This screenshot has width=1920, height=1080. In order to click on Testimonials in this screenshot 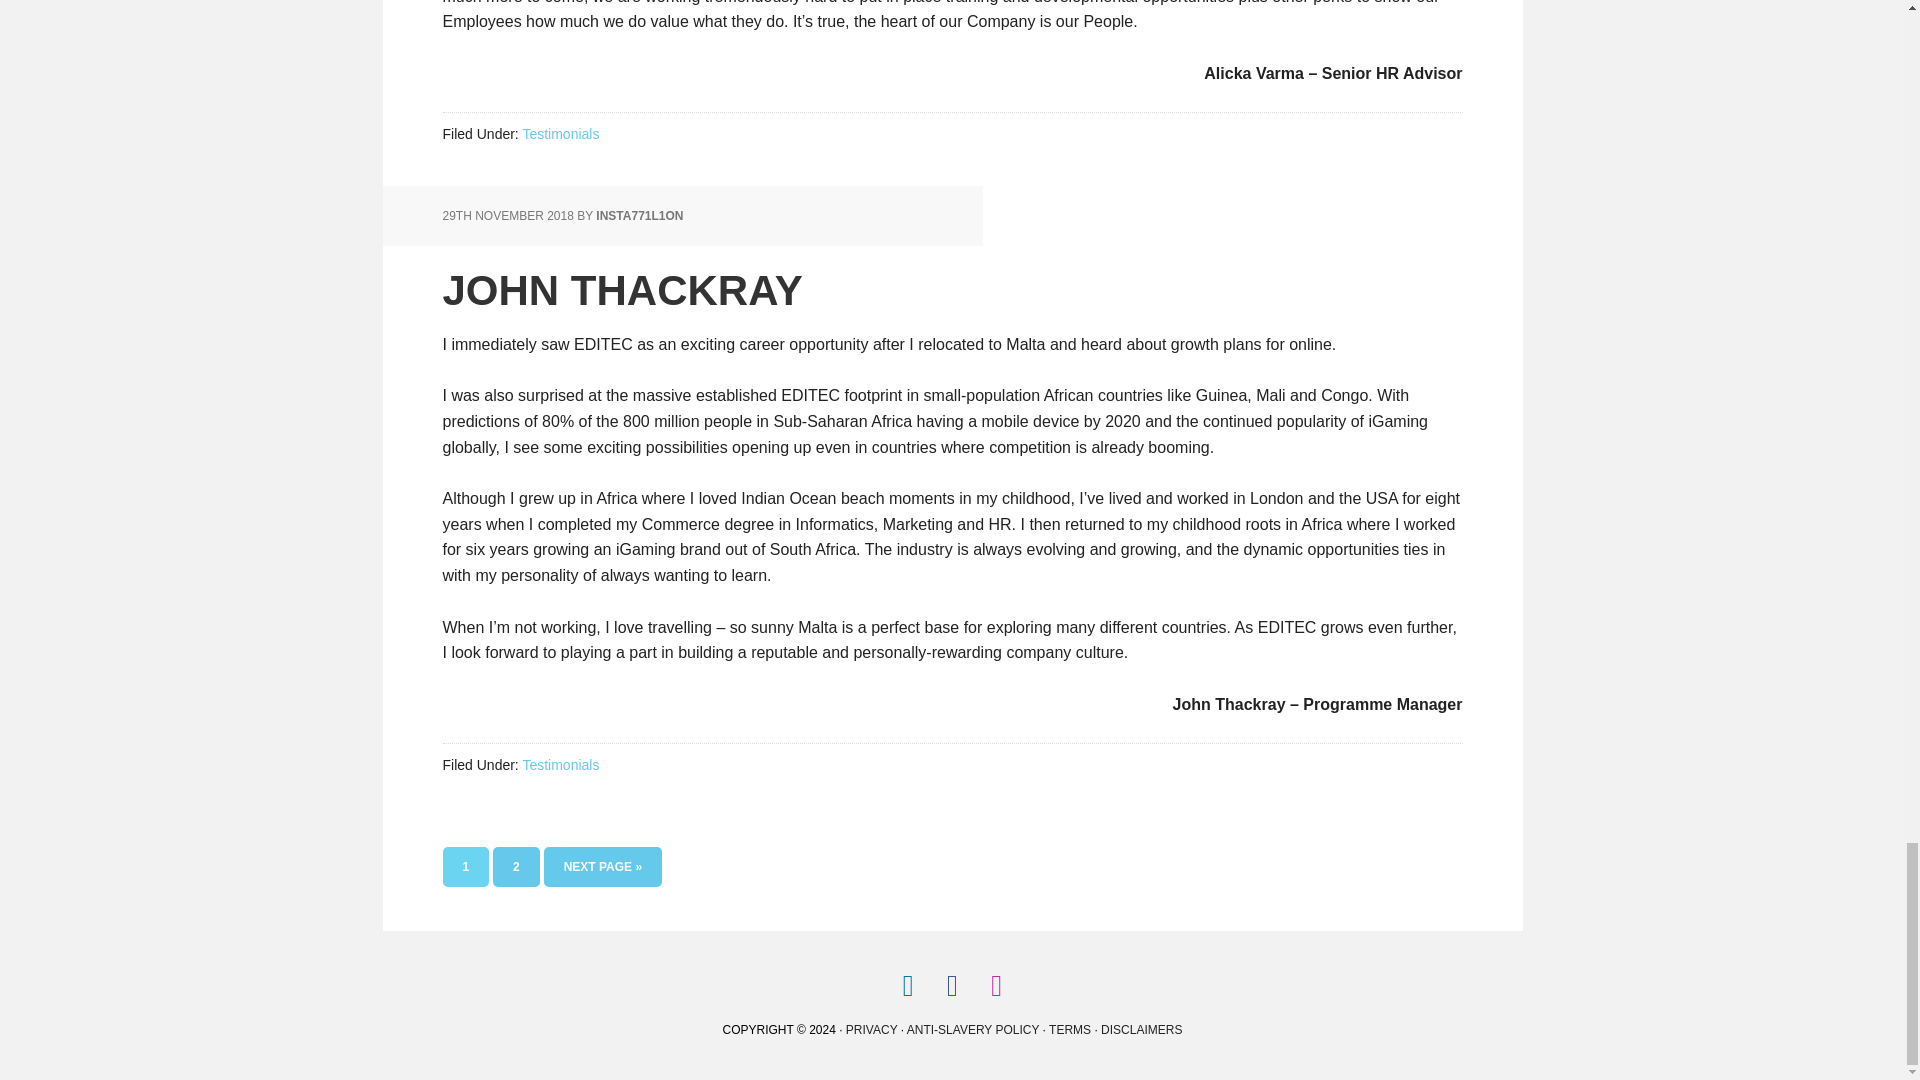, I will do `click(639, 216)`.